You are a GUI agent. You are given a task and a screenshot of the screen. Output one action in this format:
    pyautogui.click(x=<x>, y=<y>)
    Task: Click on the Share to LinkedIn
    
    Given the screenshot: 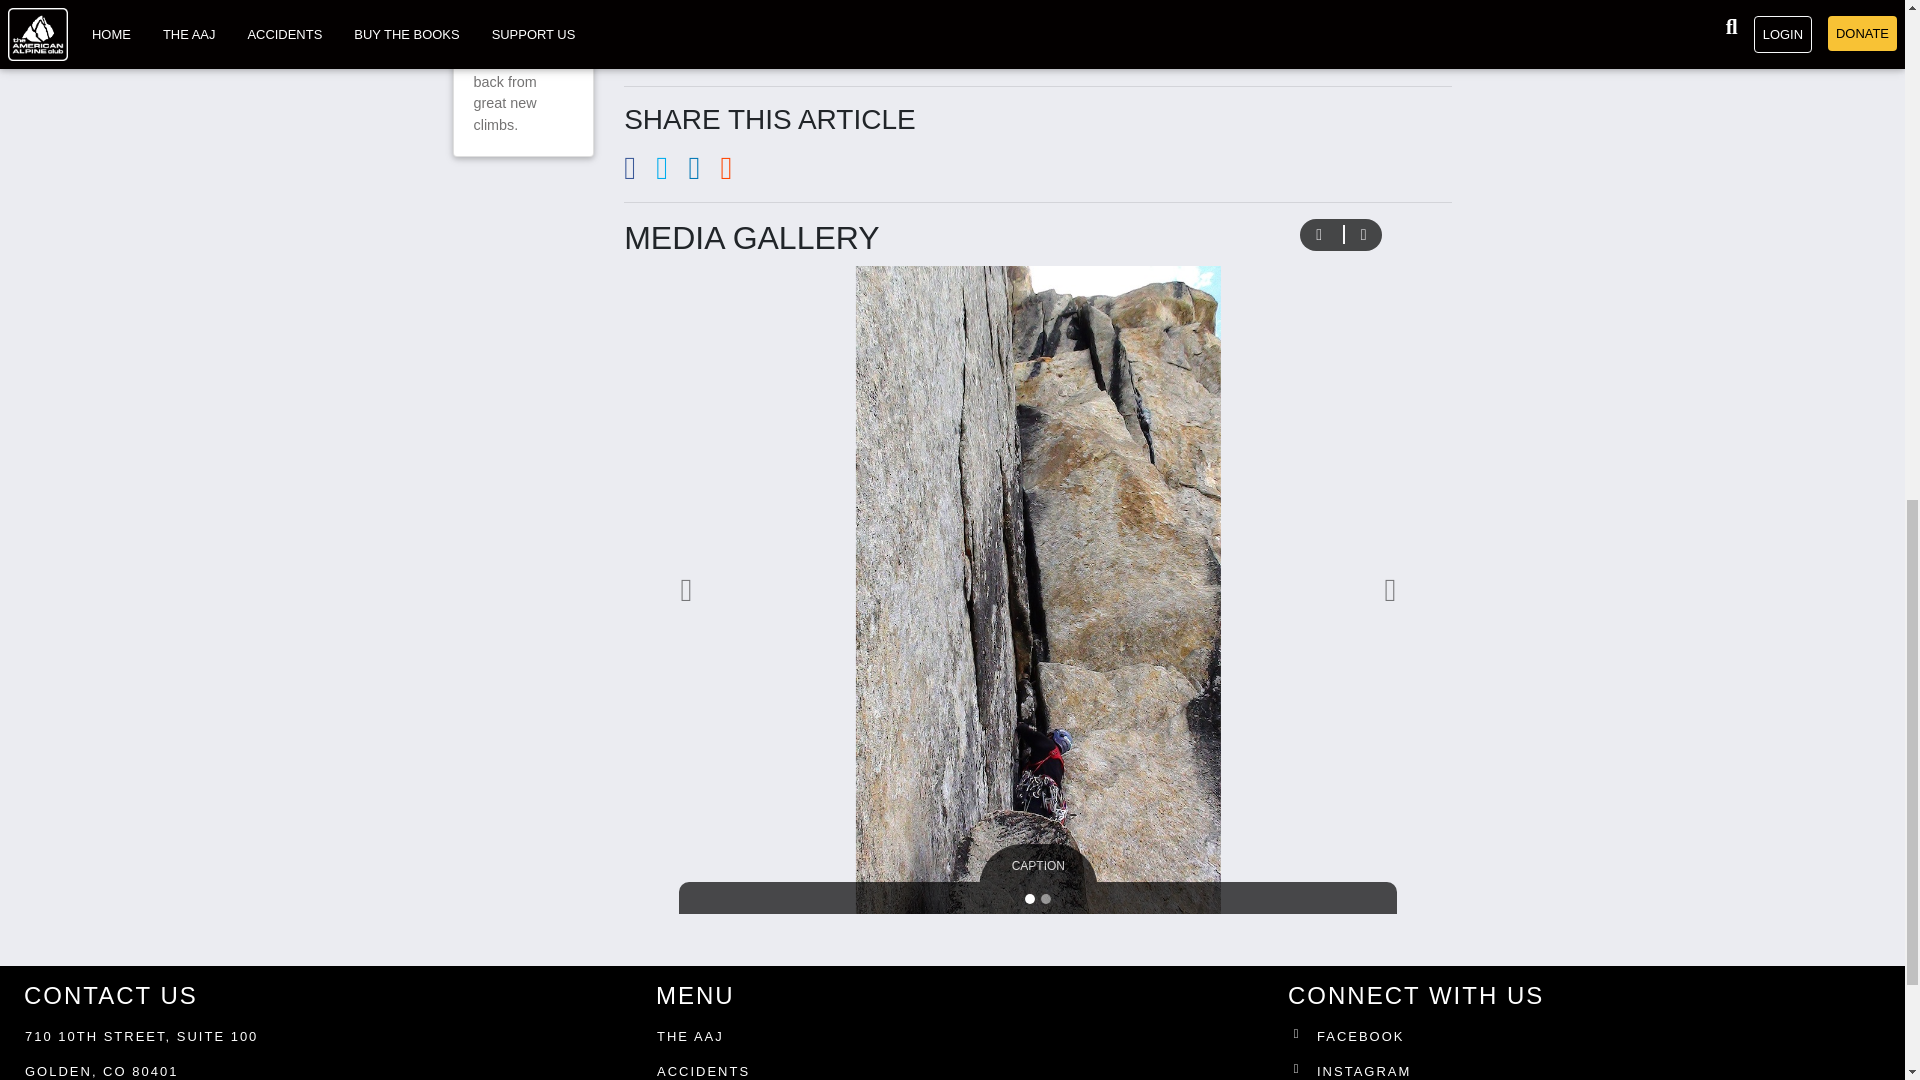 What is the action you would take?
    pyautogui.click(x=704, y=174)
    